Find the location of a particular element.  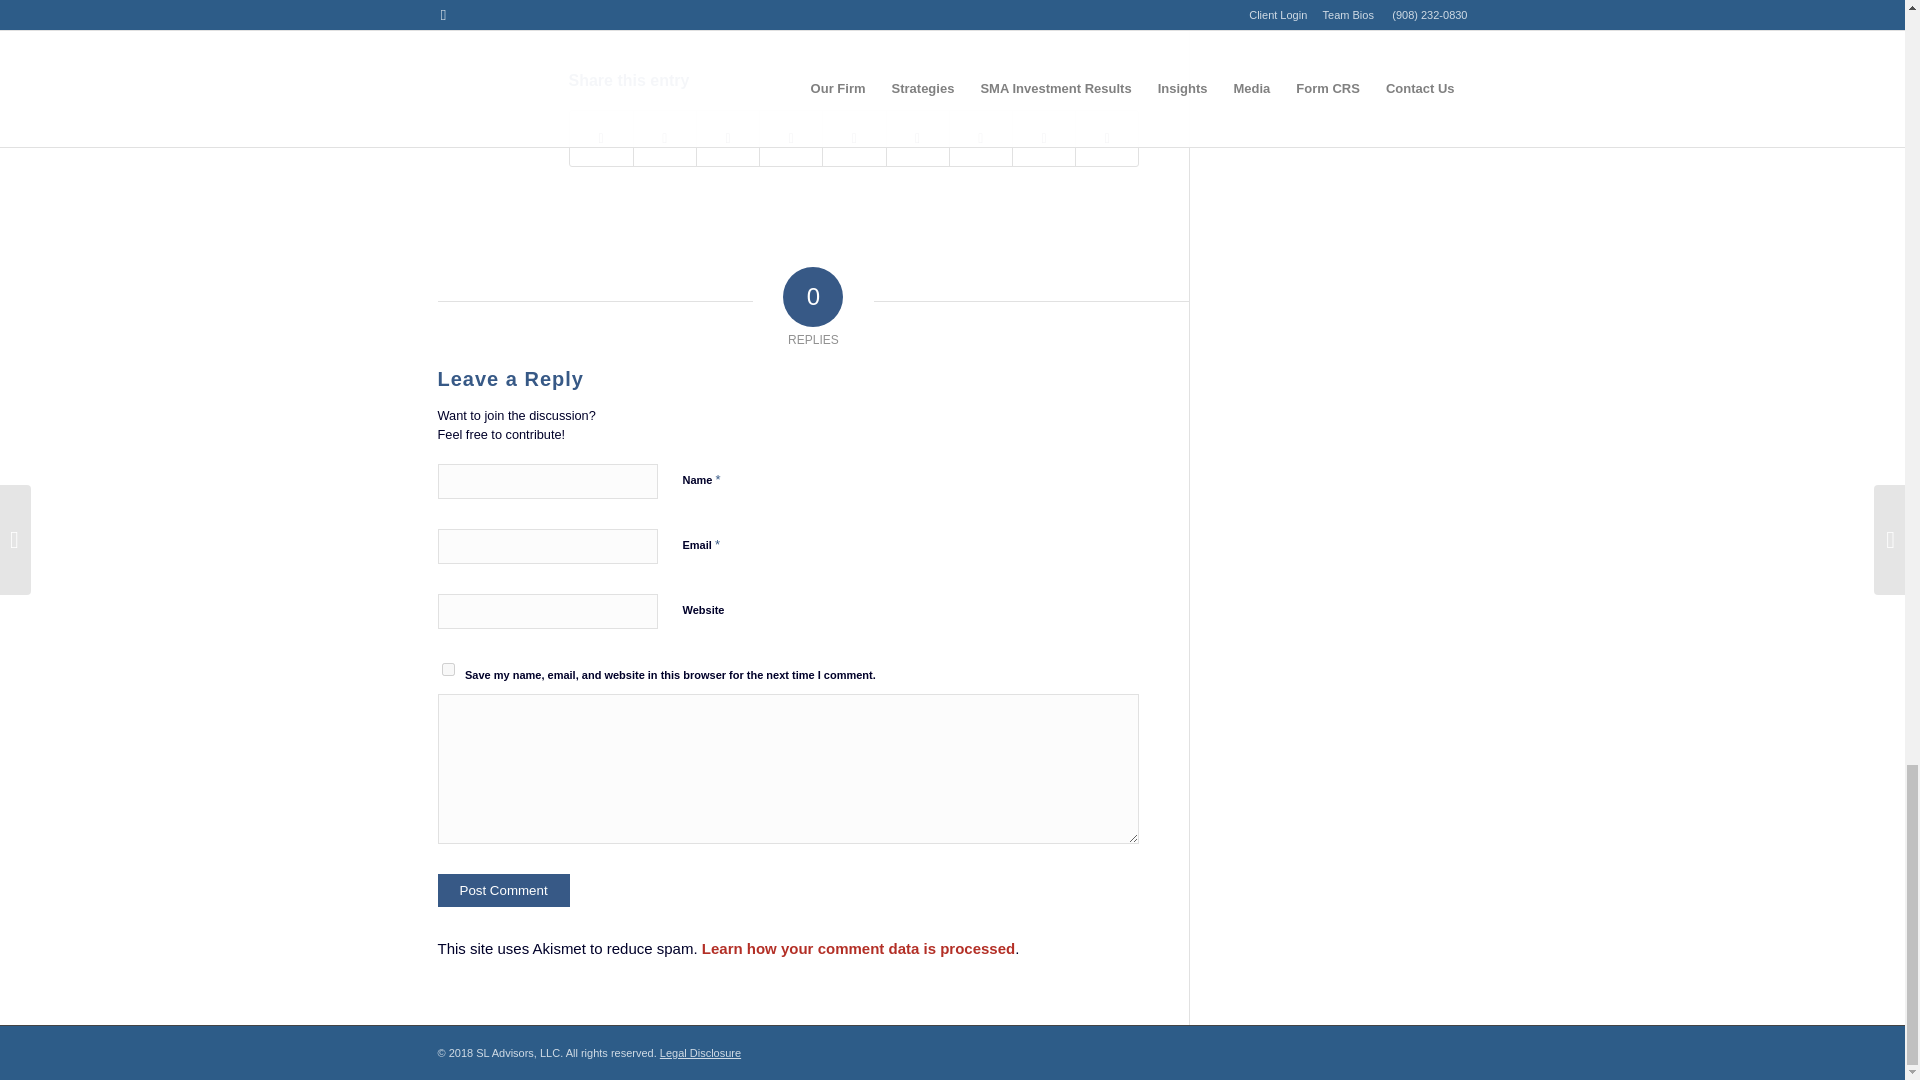

yes is located at coordinates (448, 670).